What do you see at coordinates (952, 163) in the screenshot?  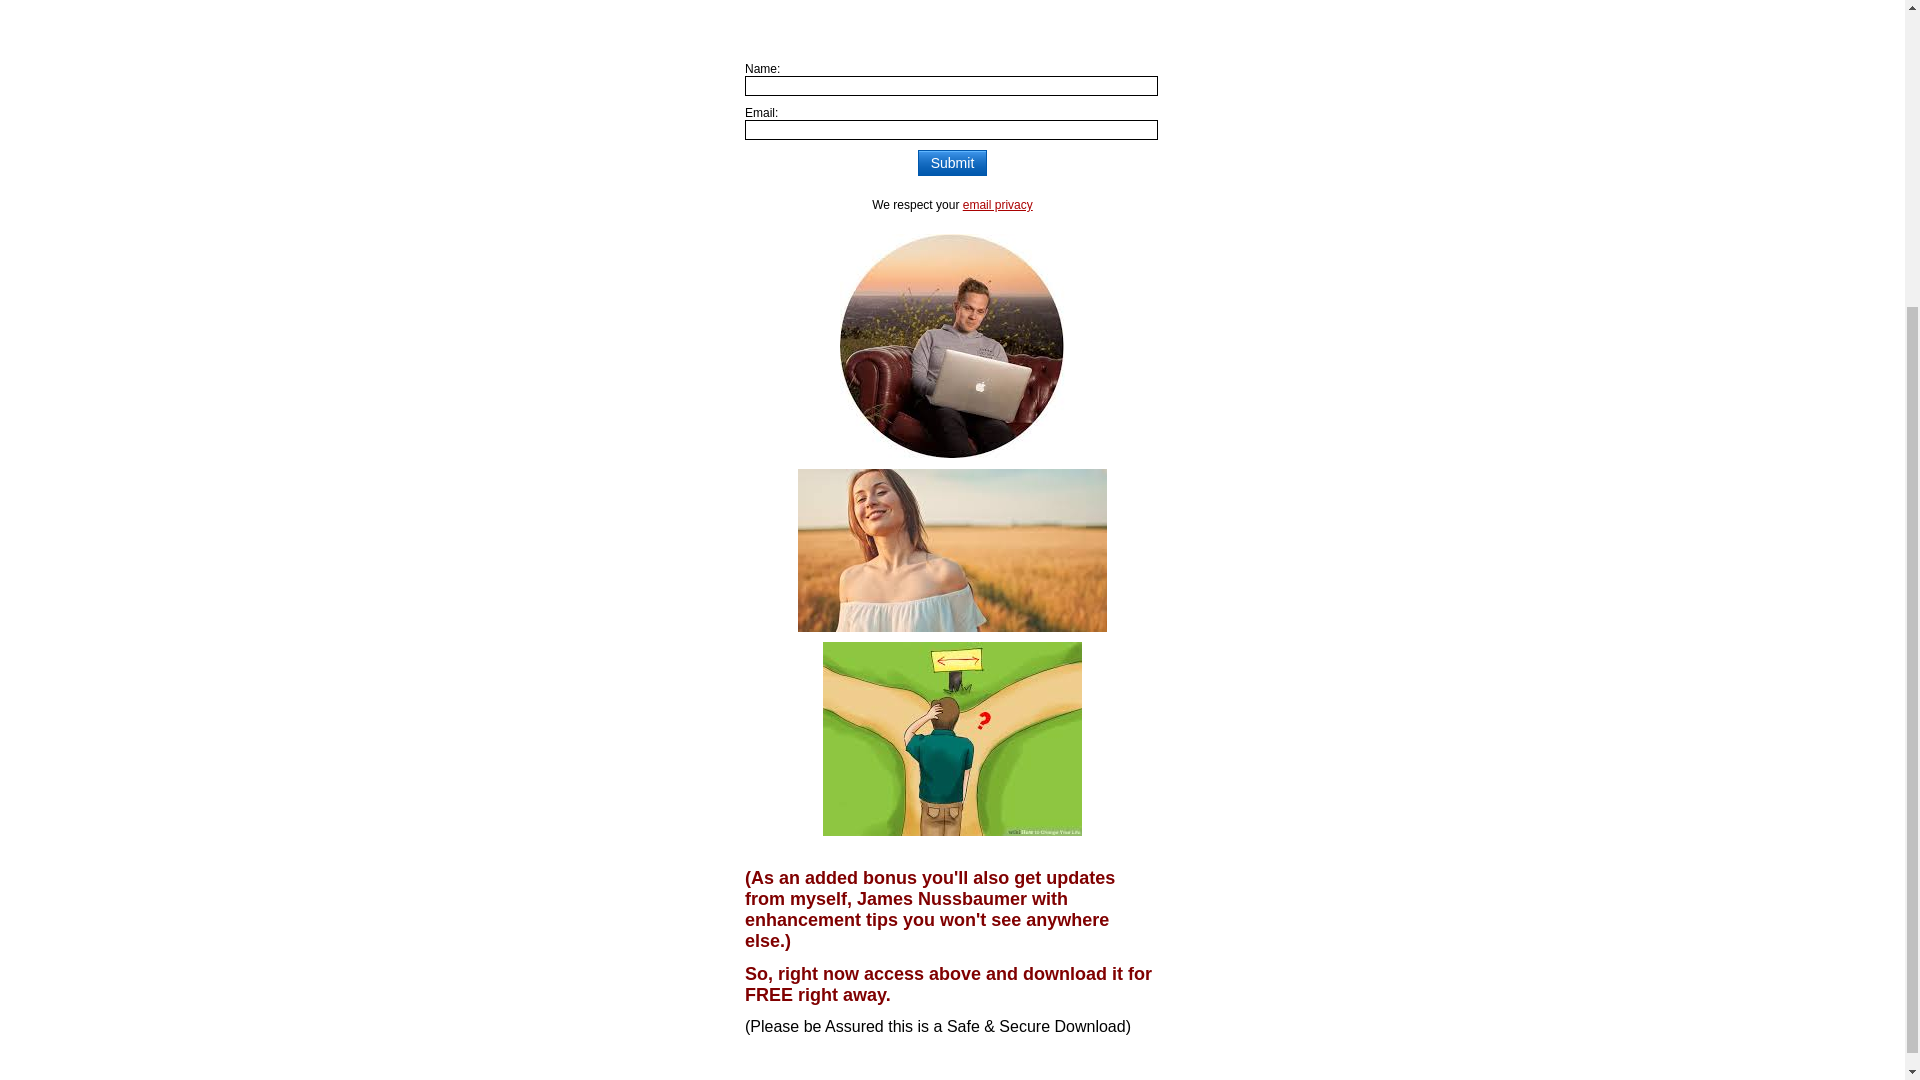 I see `Submit` at bounding box center [952, 163].